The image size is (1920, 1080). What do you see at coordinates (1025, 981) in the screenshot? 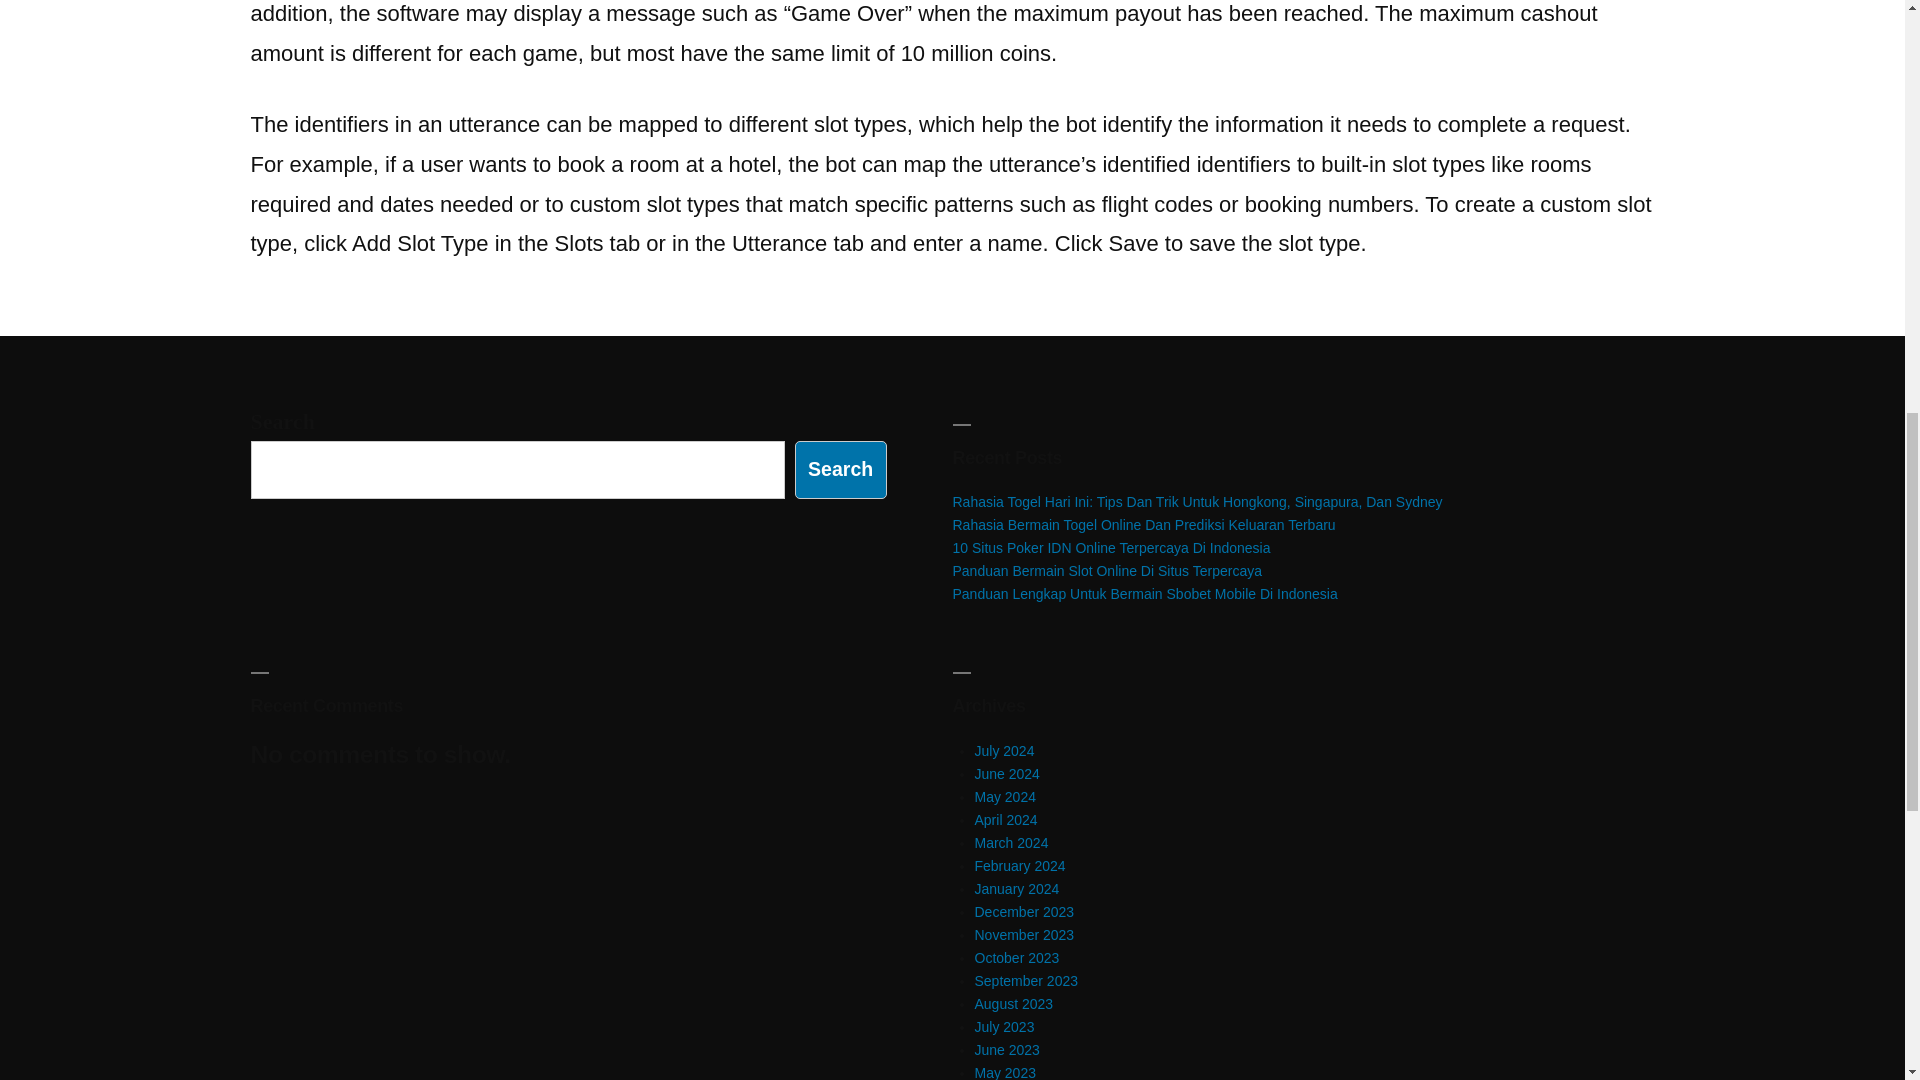
I see `September 2023` at bounding box center [1025, 981].